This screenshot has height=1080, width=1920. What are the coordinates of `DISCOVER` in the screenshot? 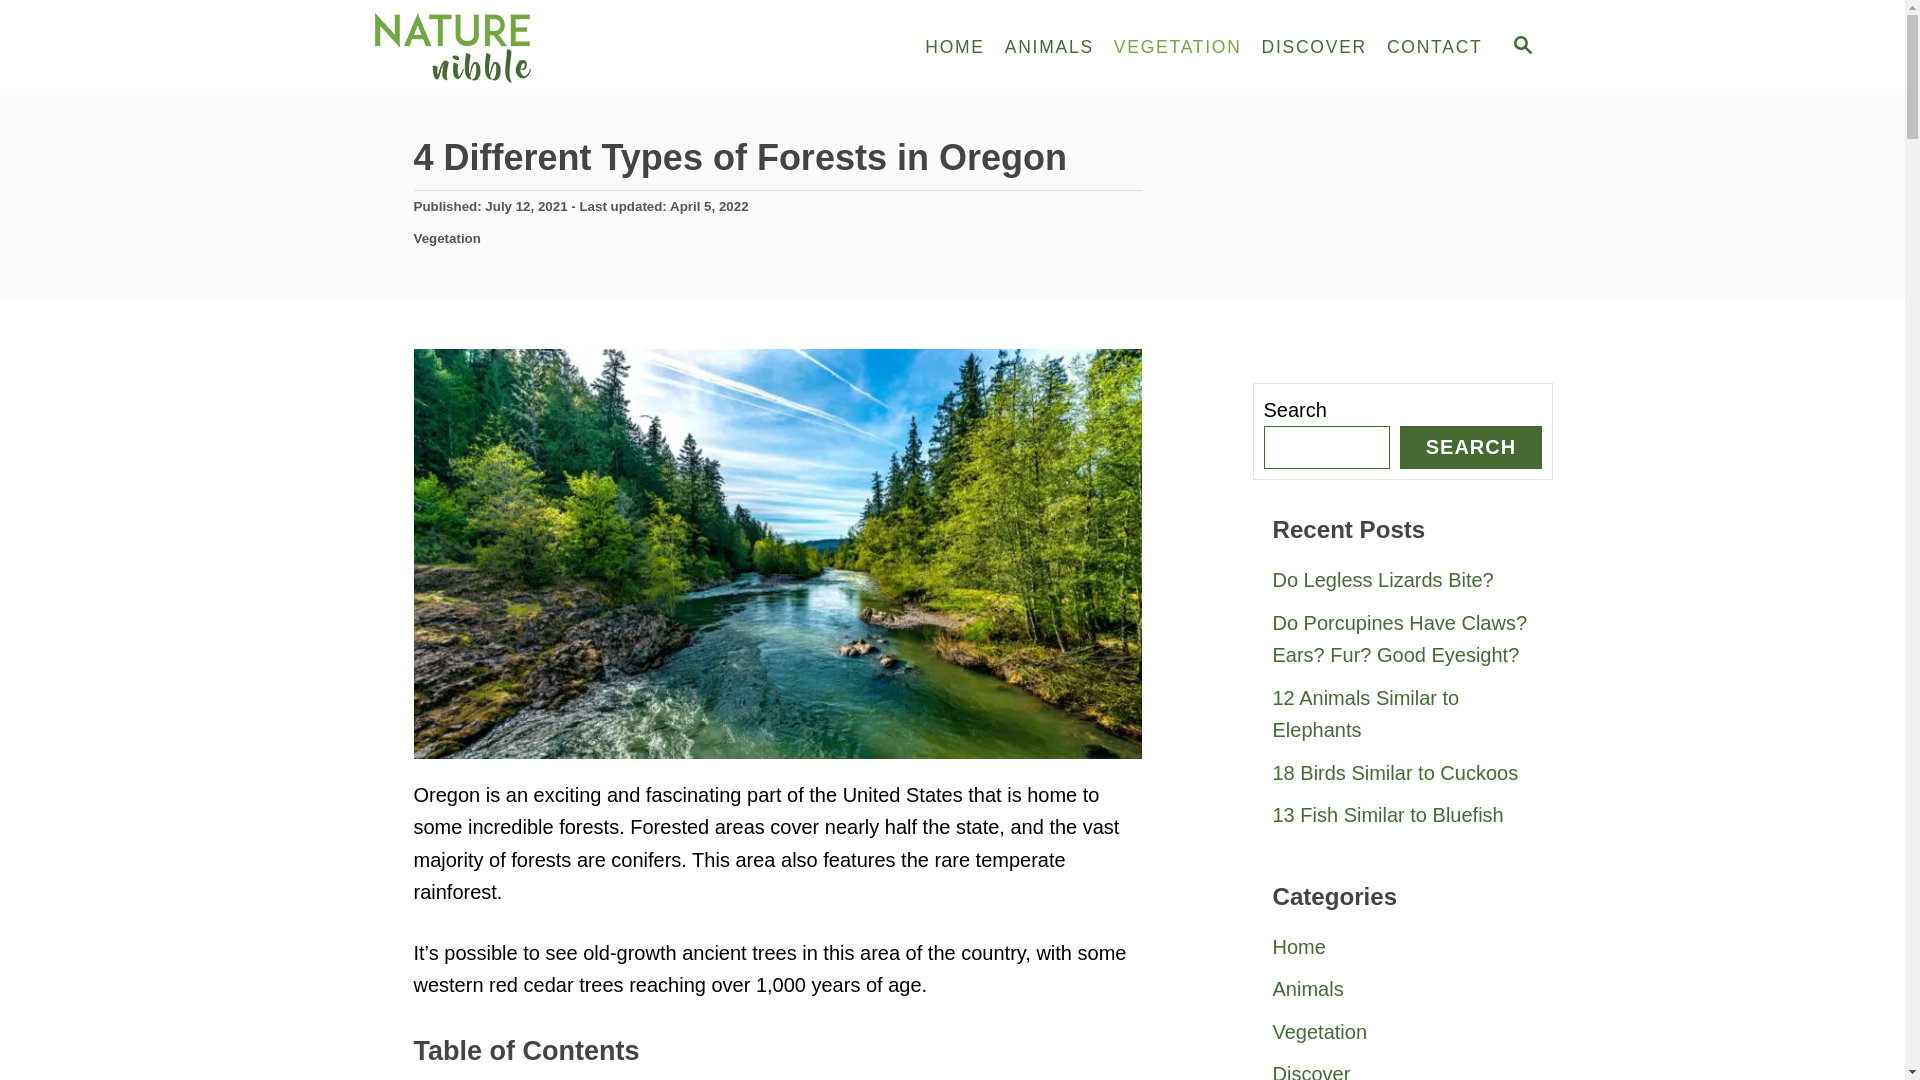 It's located at (1314, 48).